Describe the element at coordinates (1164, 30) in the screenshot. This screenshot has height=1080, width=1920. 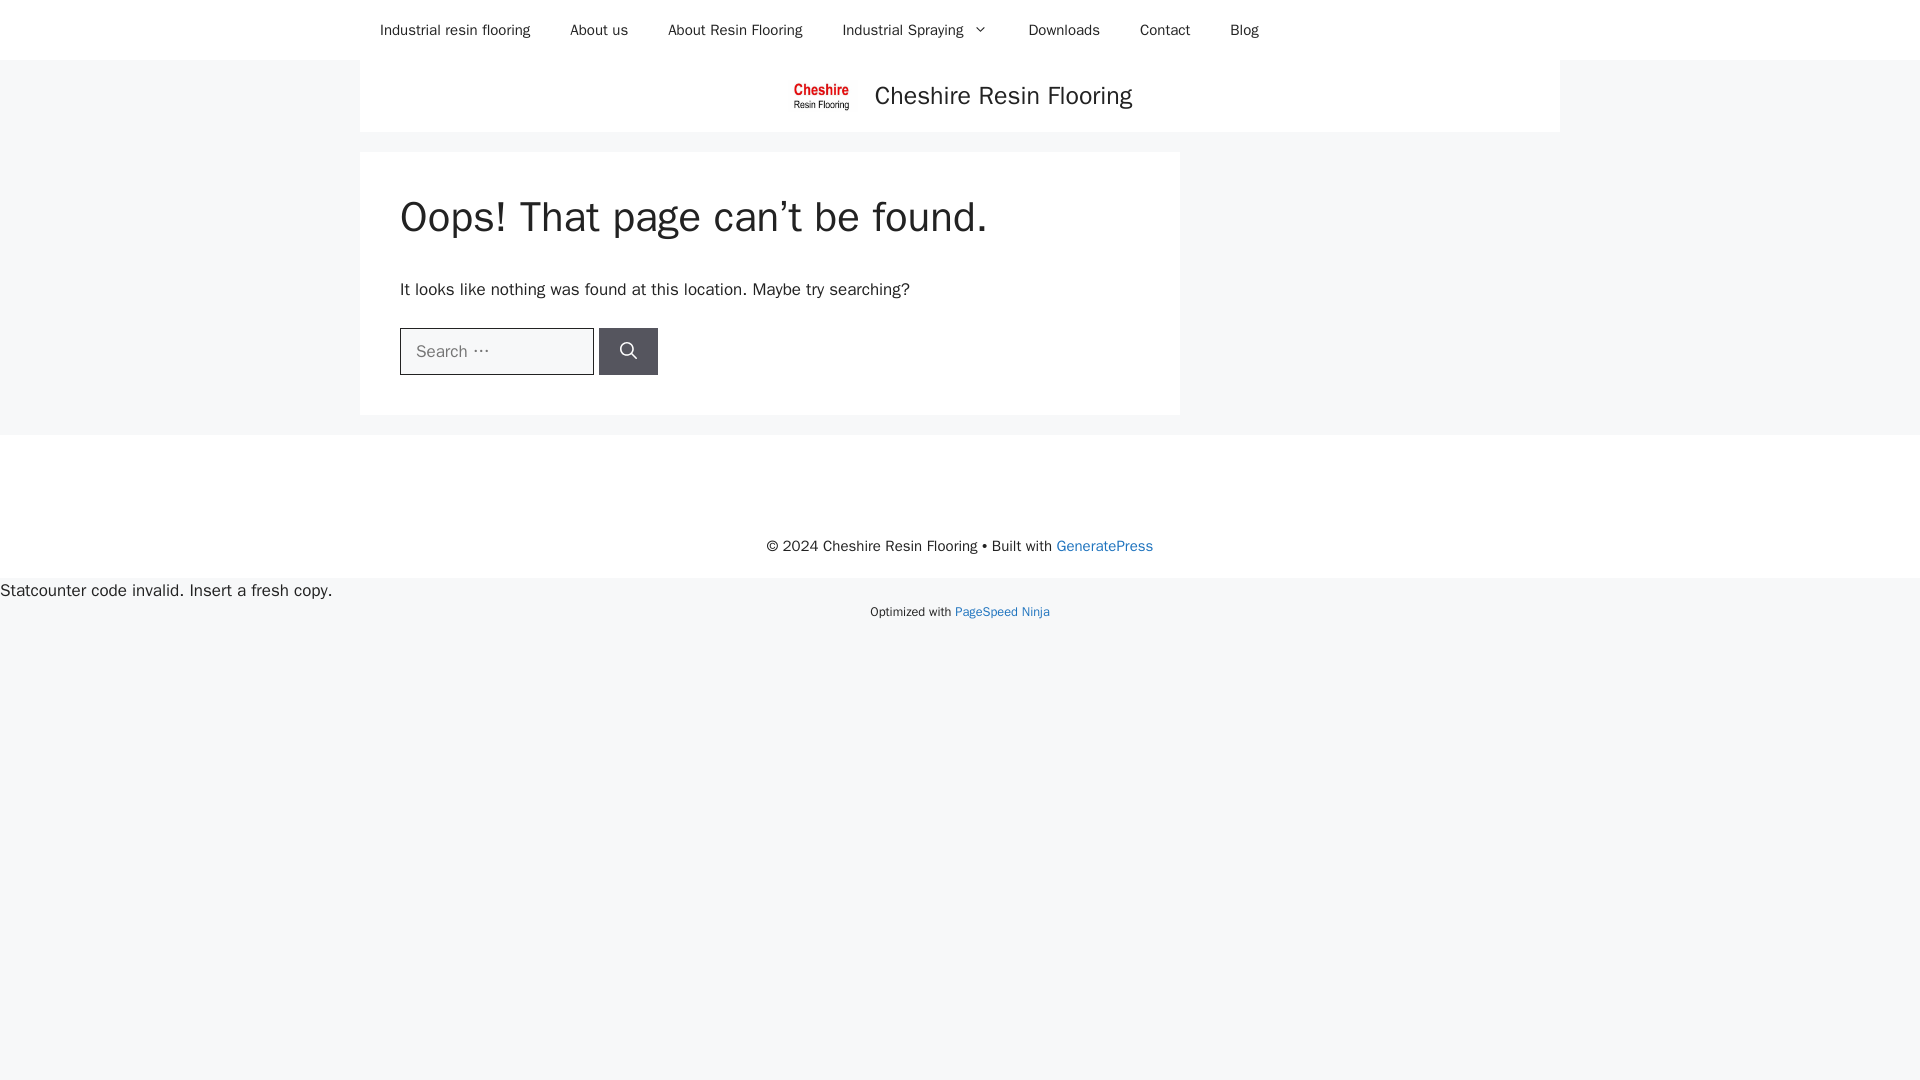
I see `Contact` at that location.